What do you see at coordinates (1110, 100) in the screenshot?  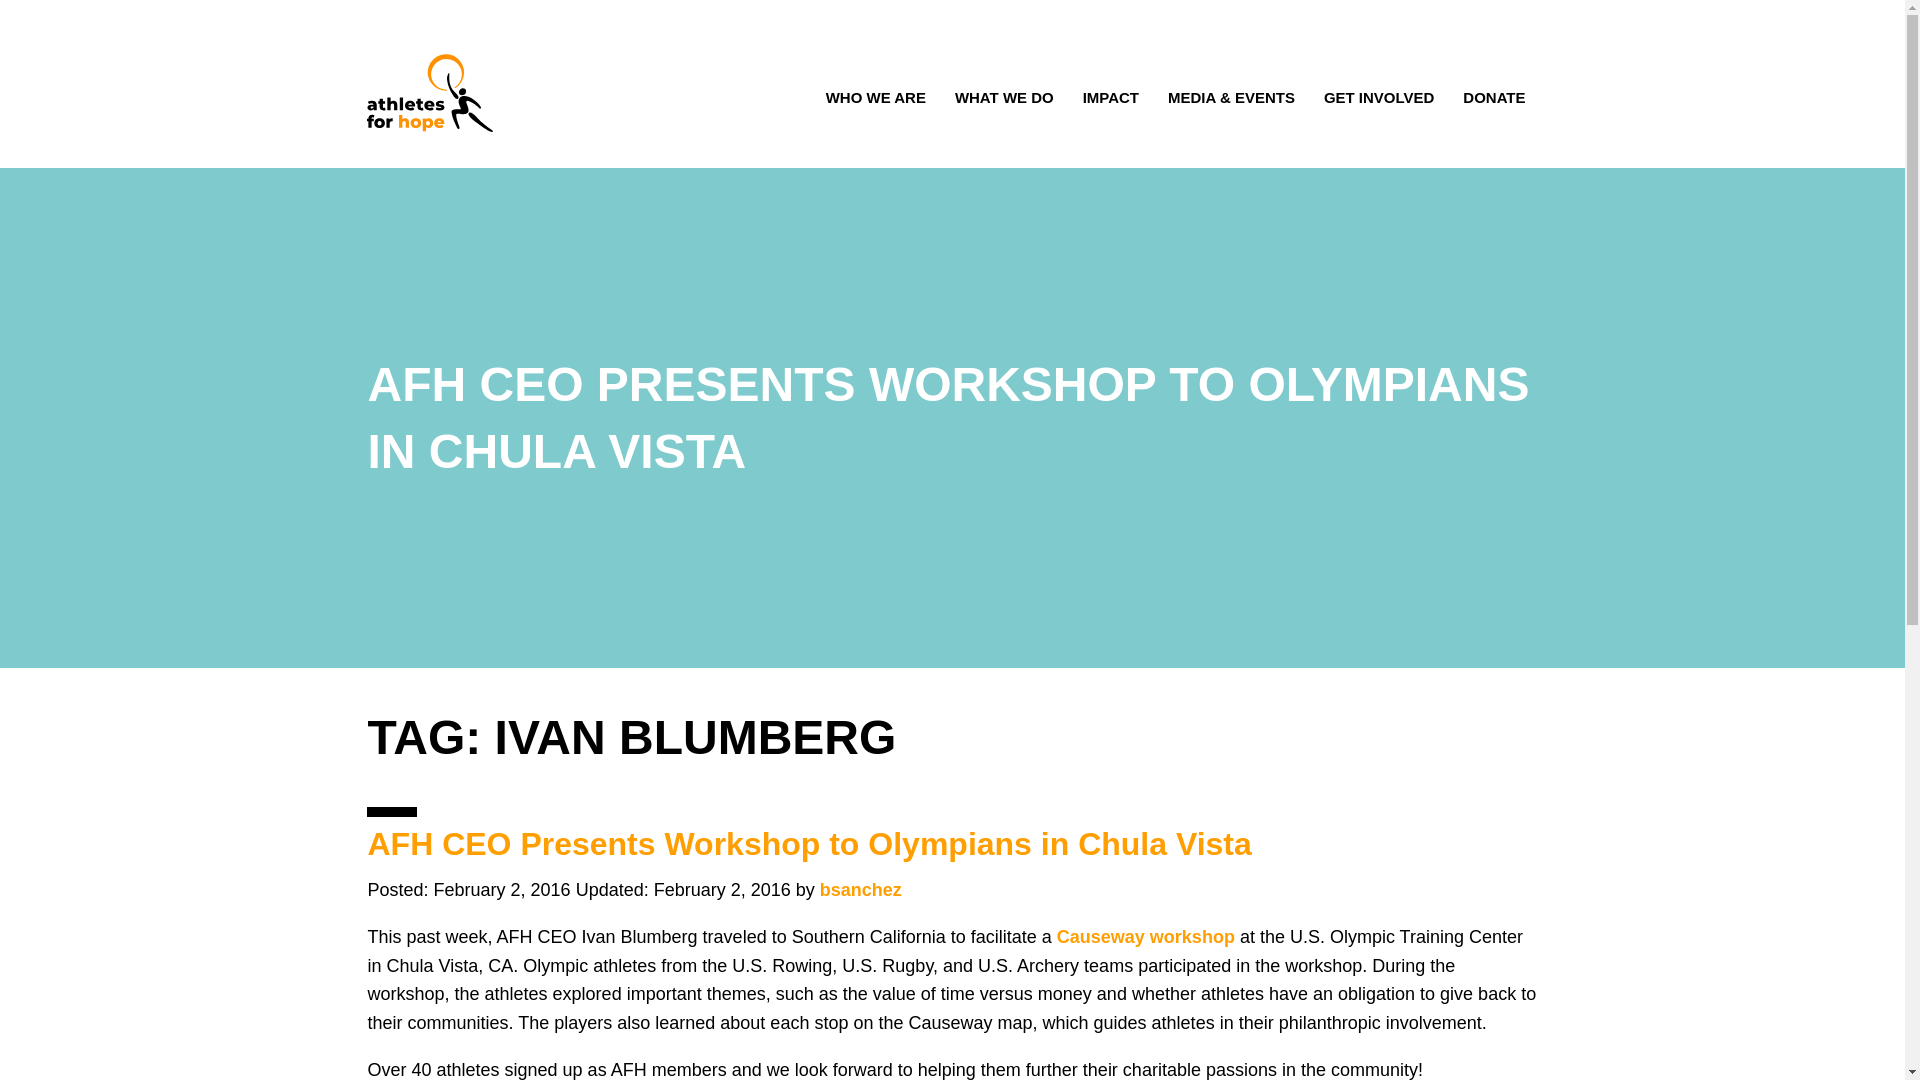 I see `IMPACT` at bounding box center [1110, 100].